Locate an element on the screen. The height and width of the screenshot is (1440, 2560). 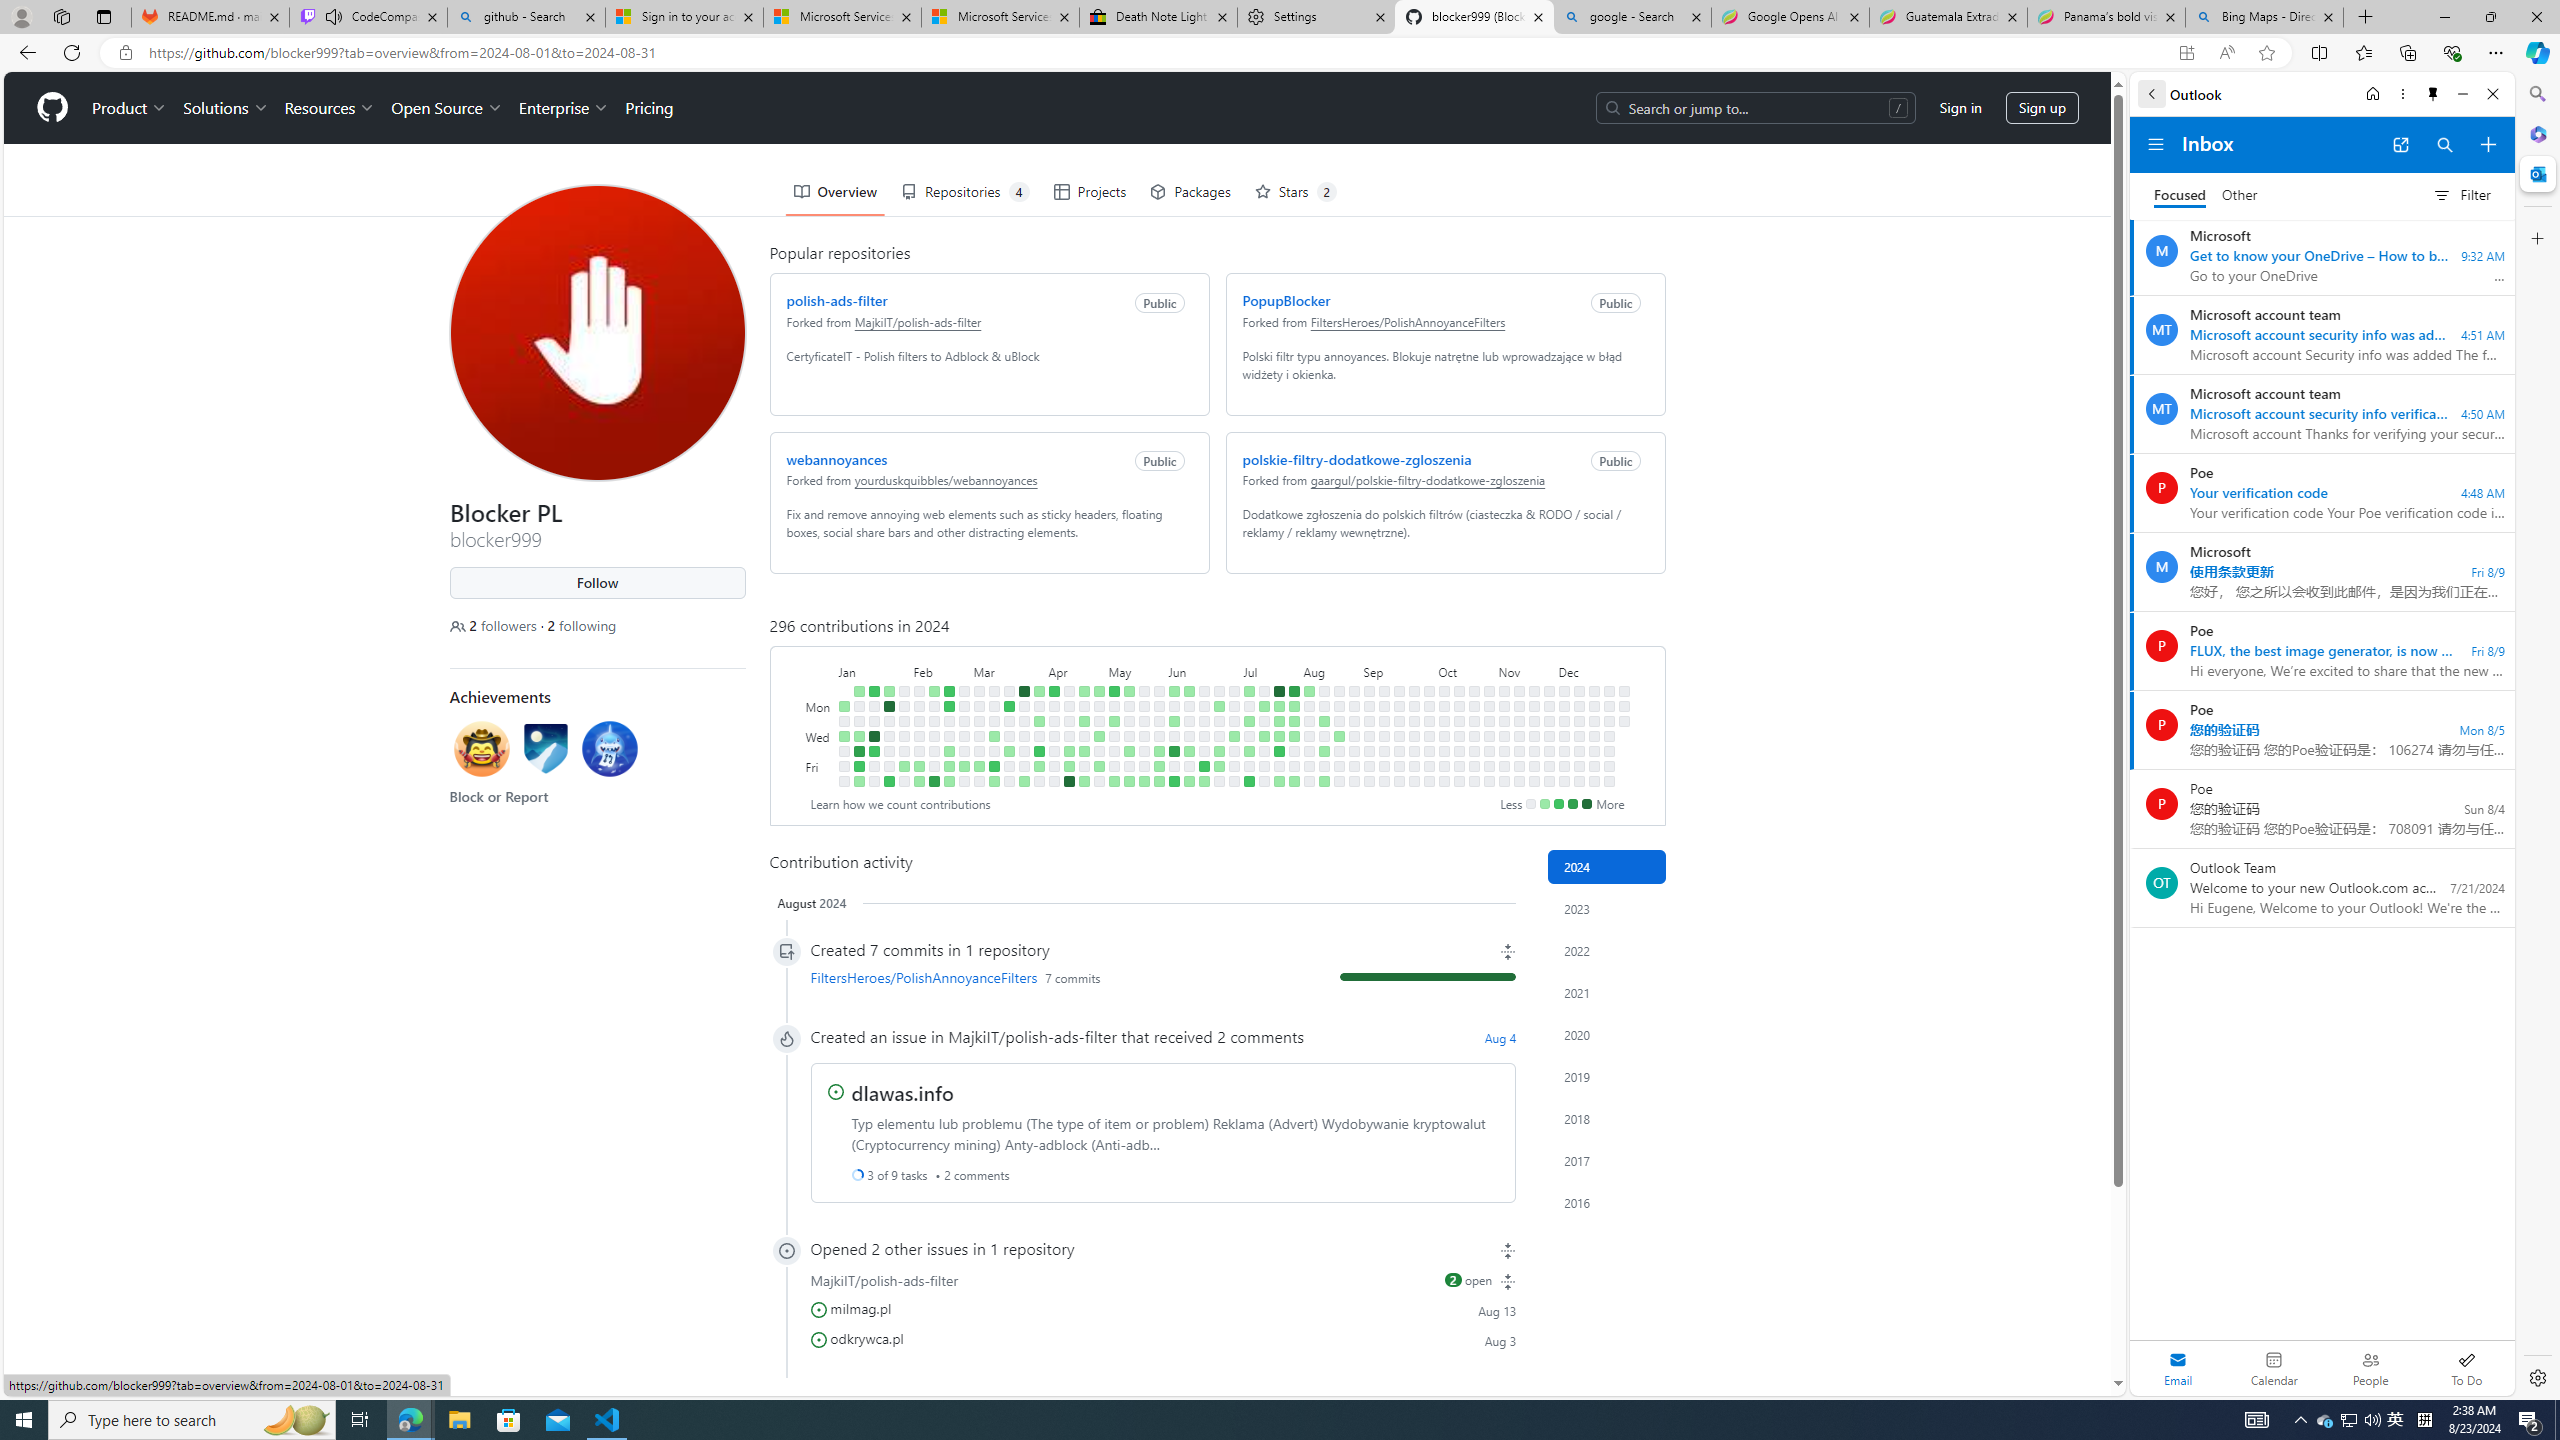
8 contributions on February 17th. is located at coordinates (932, 782).